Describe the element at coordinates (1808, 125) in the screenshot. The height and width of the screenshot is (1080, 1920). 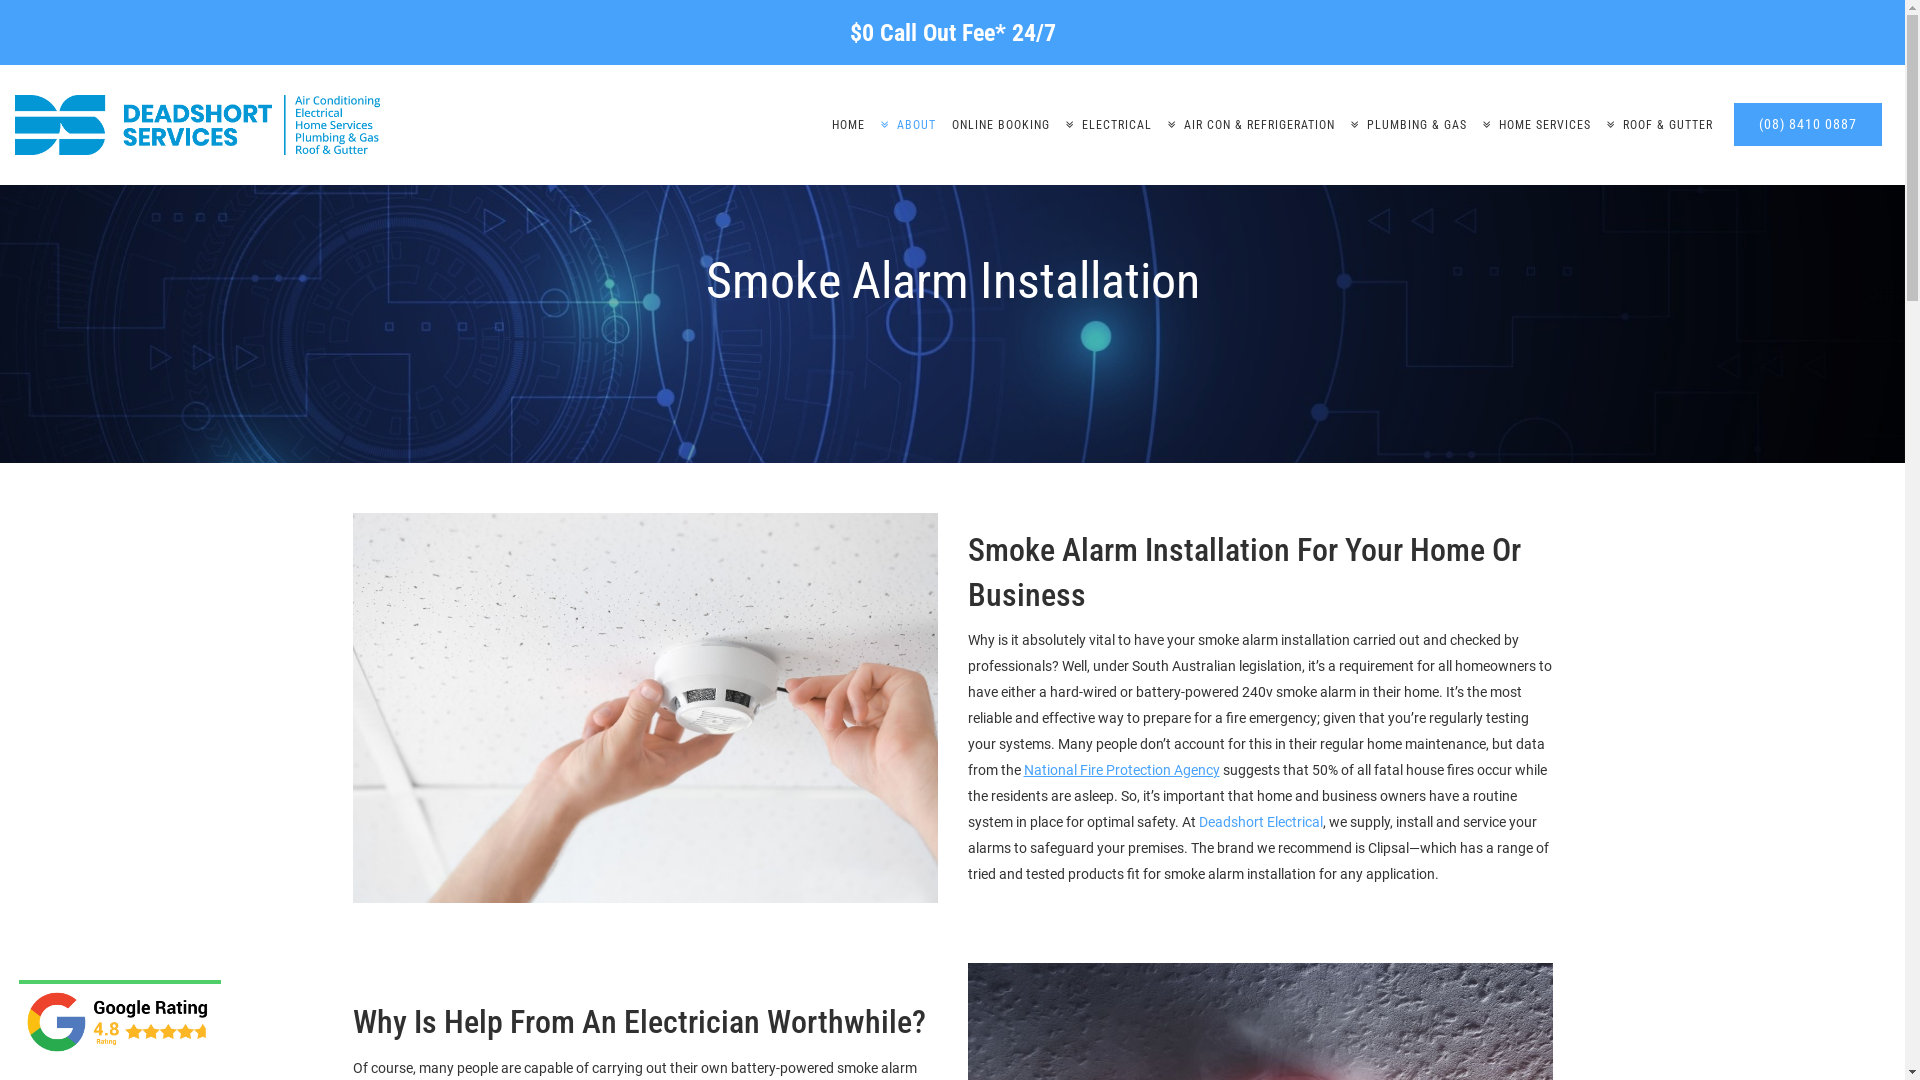
I see `(08) 8410 0887` at that location.